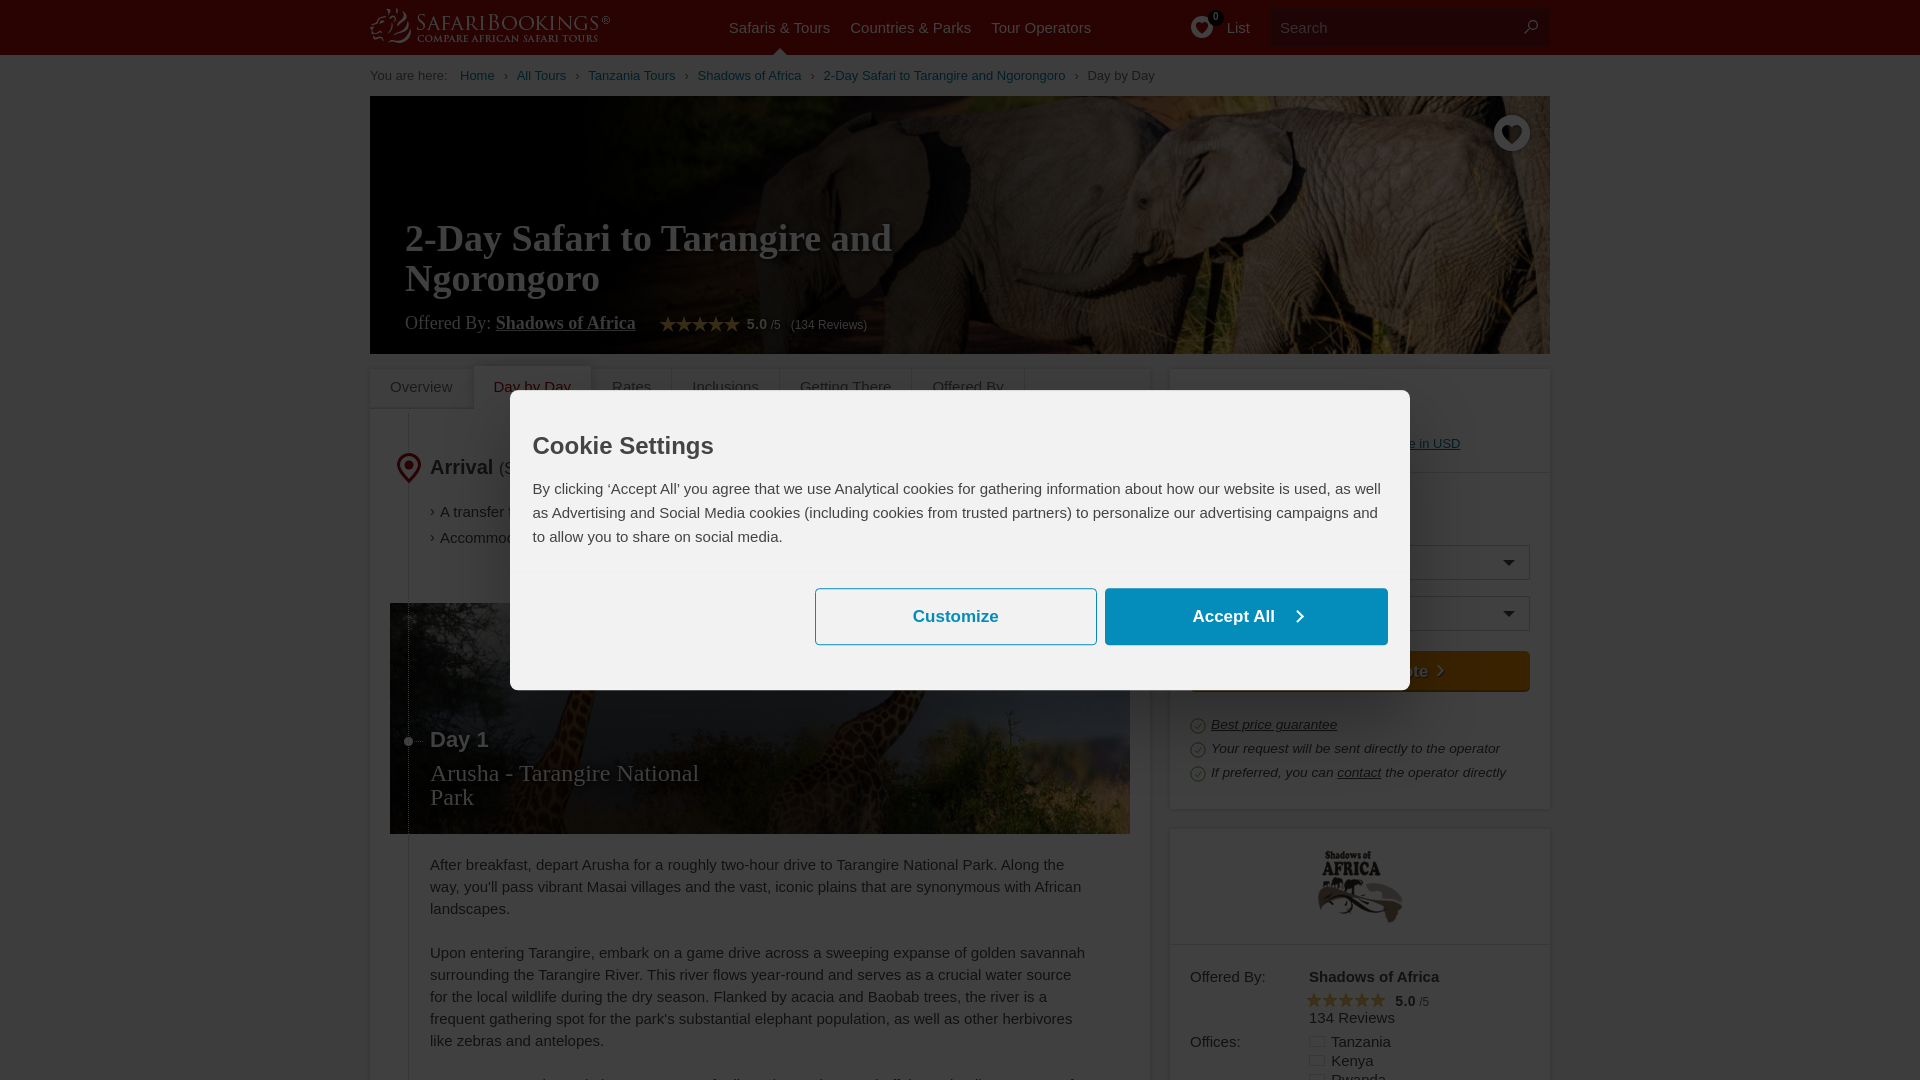  I want to click on Favorites List, so click(1209, 28).